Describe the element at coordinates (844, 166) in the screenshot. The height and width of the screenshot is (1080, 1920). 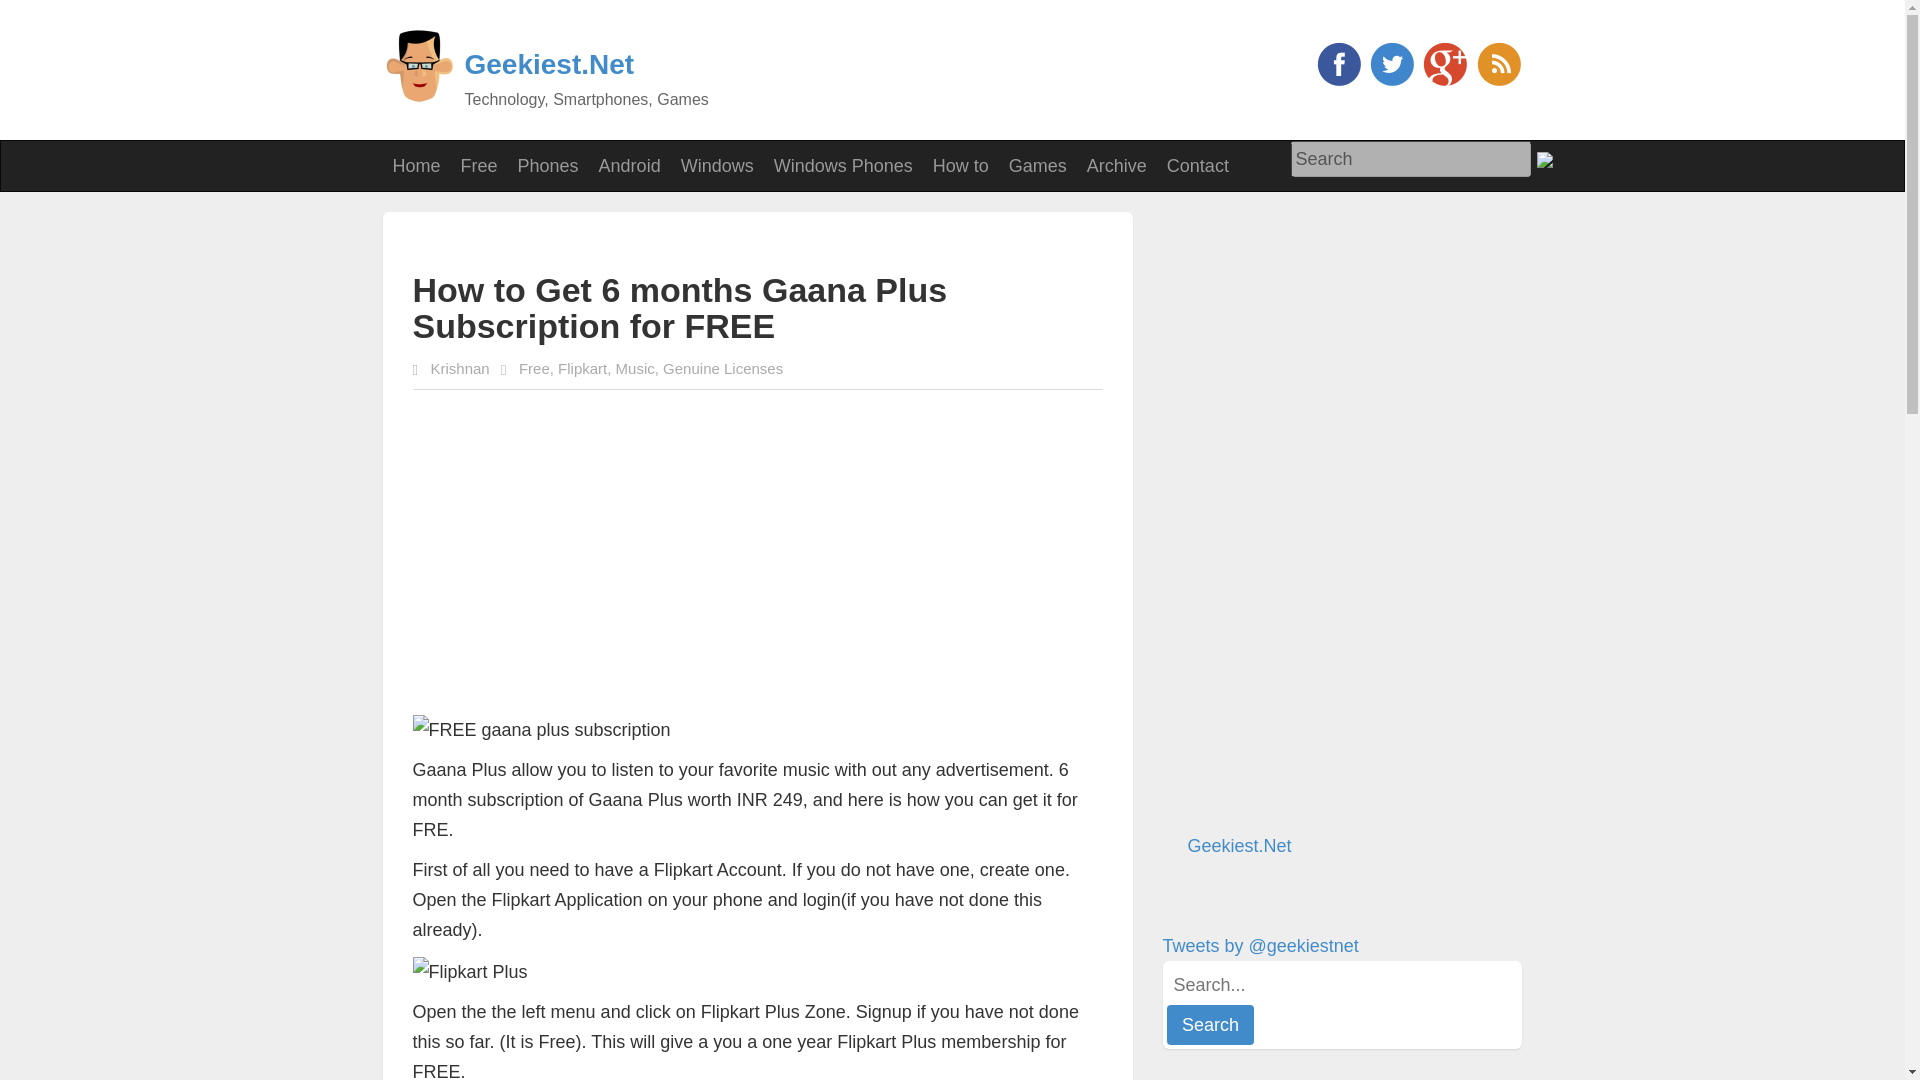
I see `Windows Phones` at that location.